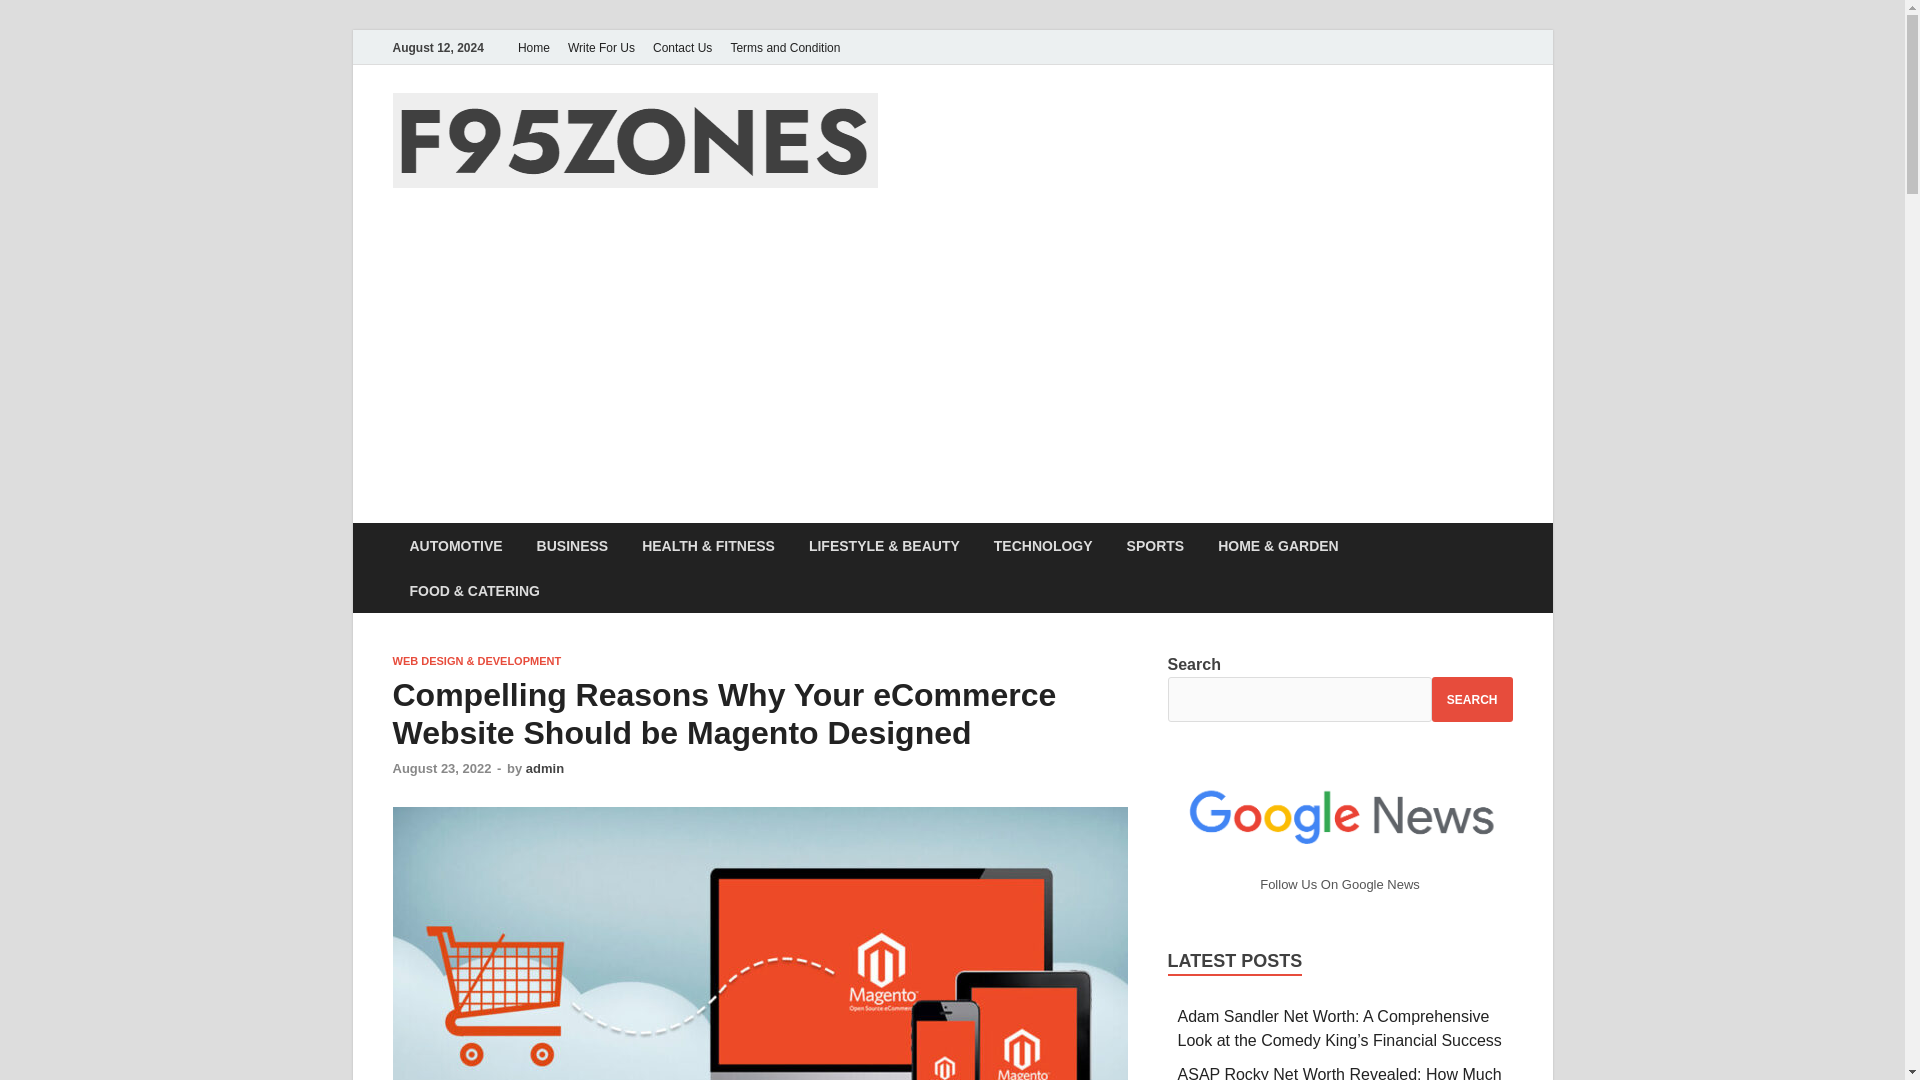 This screenshot has width=1920, height=1080. Describe the element at coordinates (600, 47) in the screenshot. I see `Write For Us` at that location.